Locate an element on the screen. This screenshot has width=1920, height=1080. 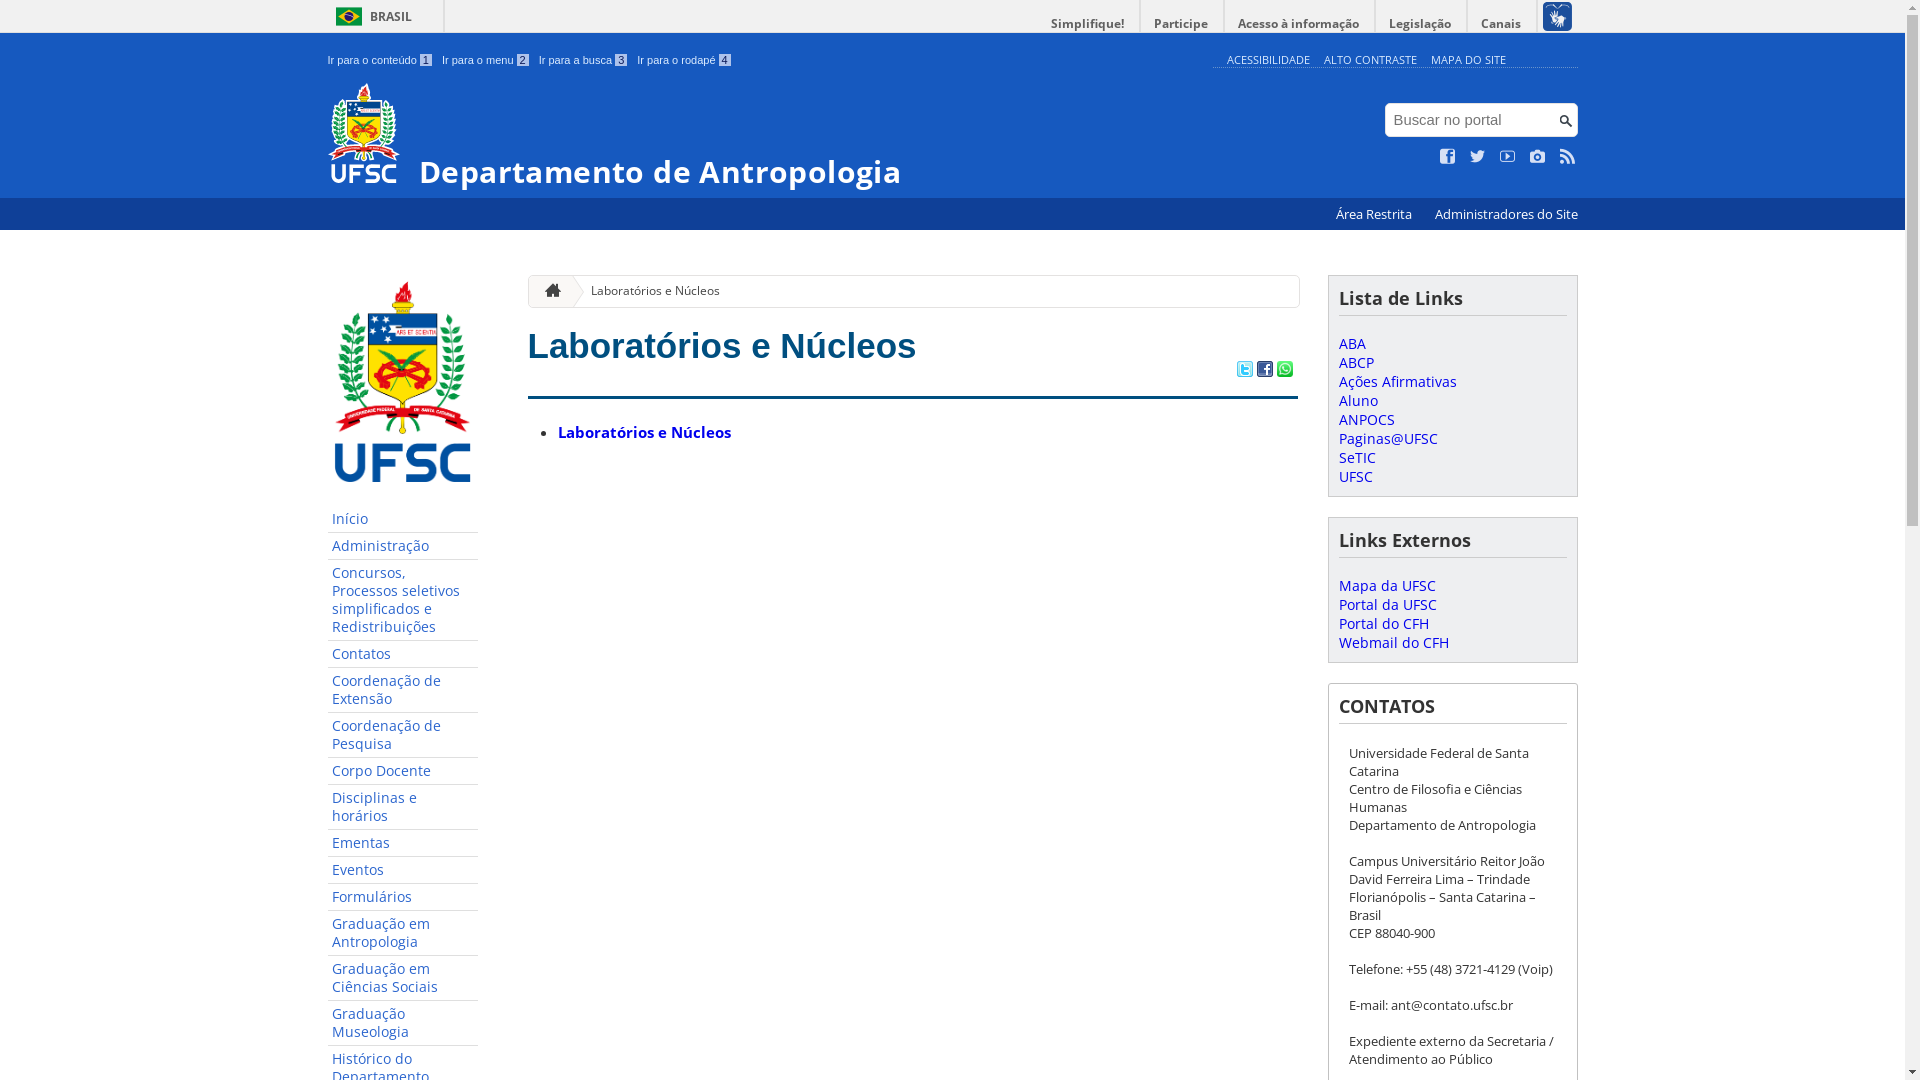
SeTIC is located at coordinates (1356, 458).